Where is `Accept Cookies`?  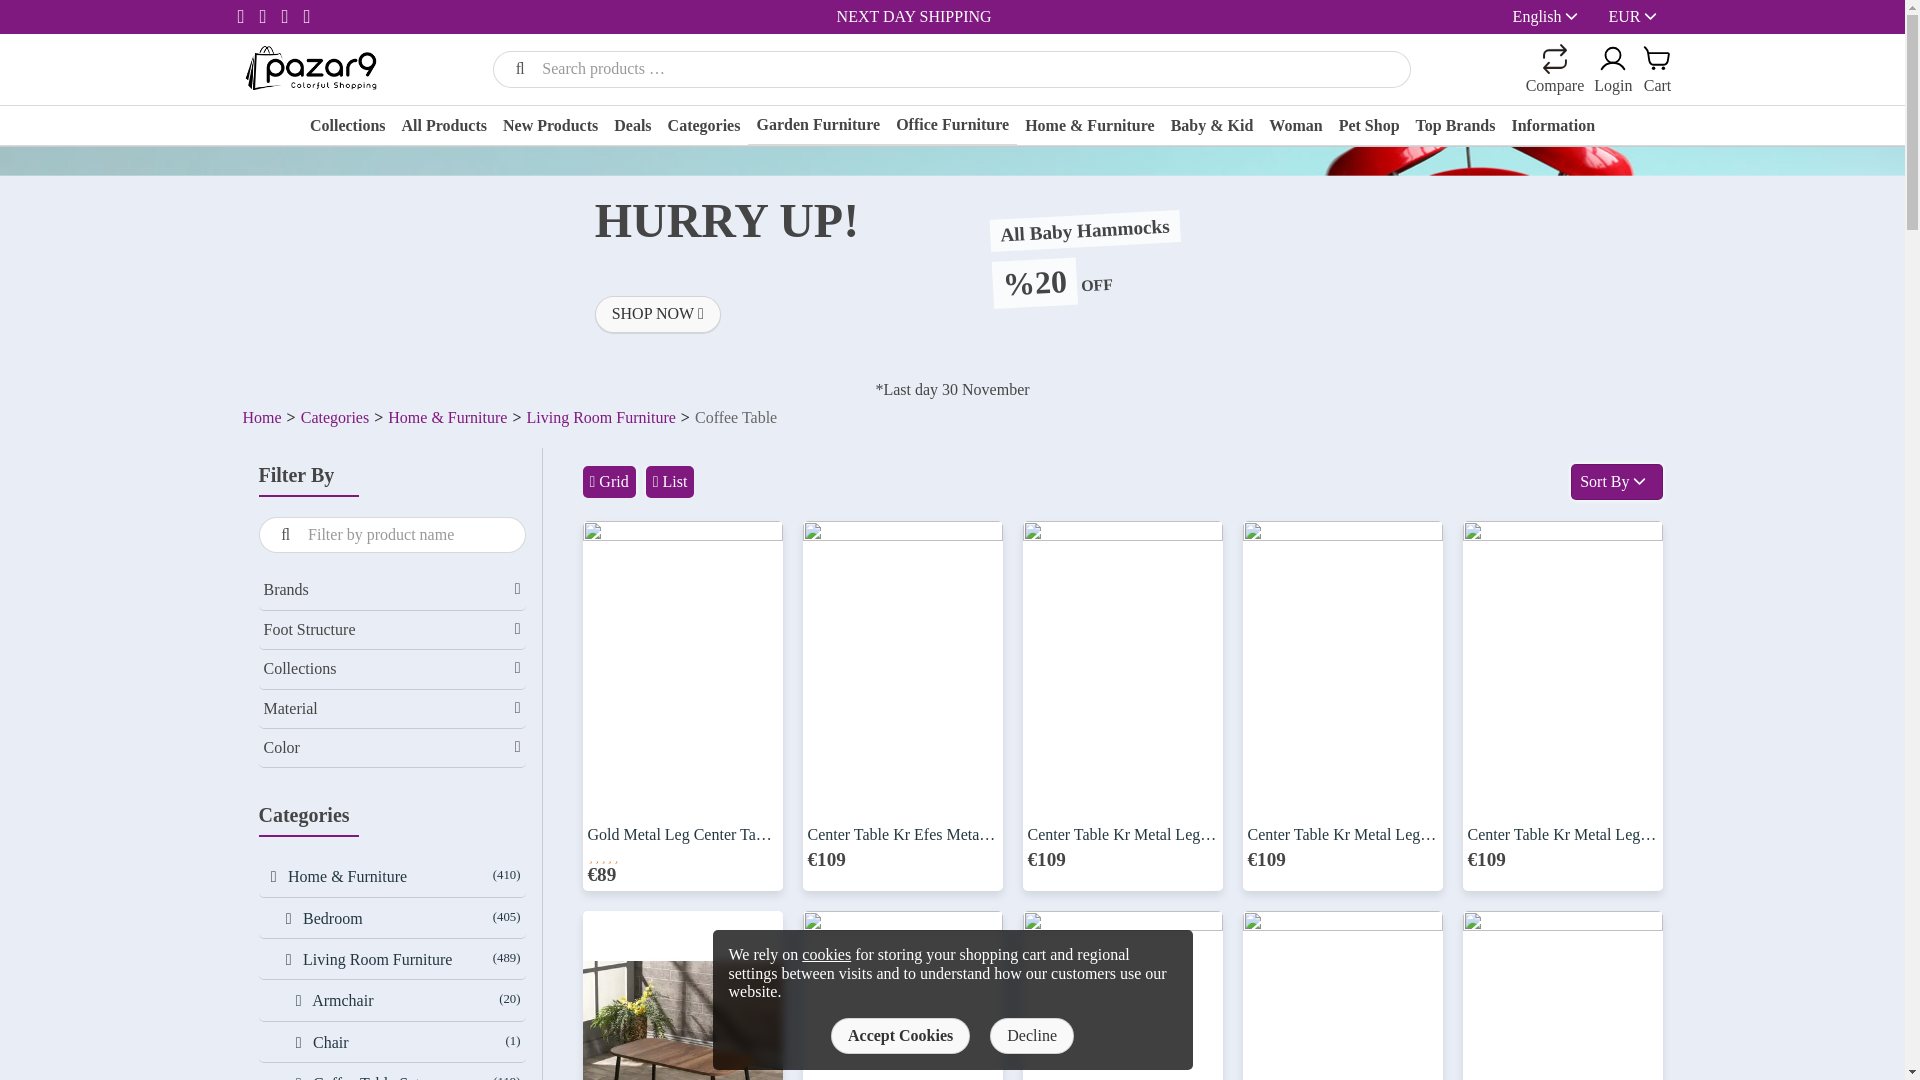 Accept Cookies is located at coordinates (900, 1036).